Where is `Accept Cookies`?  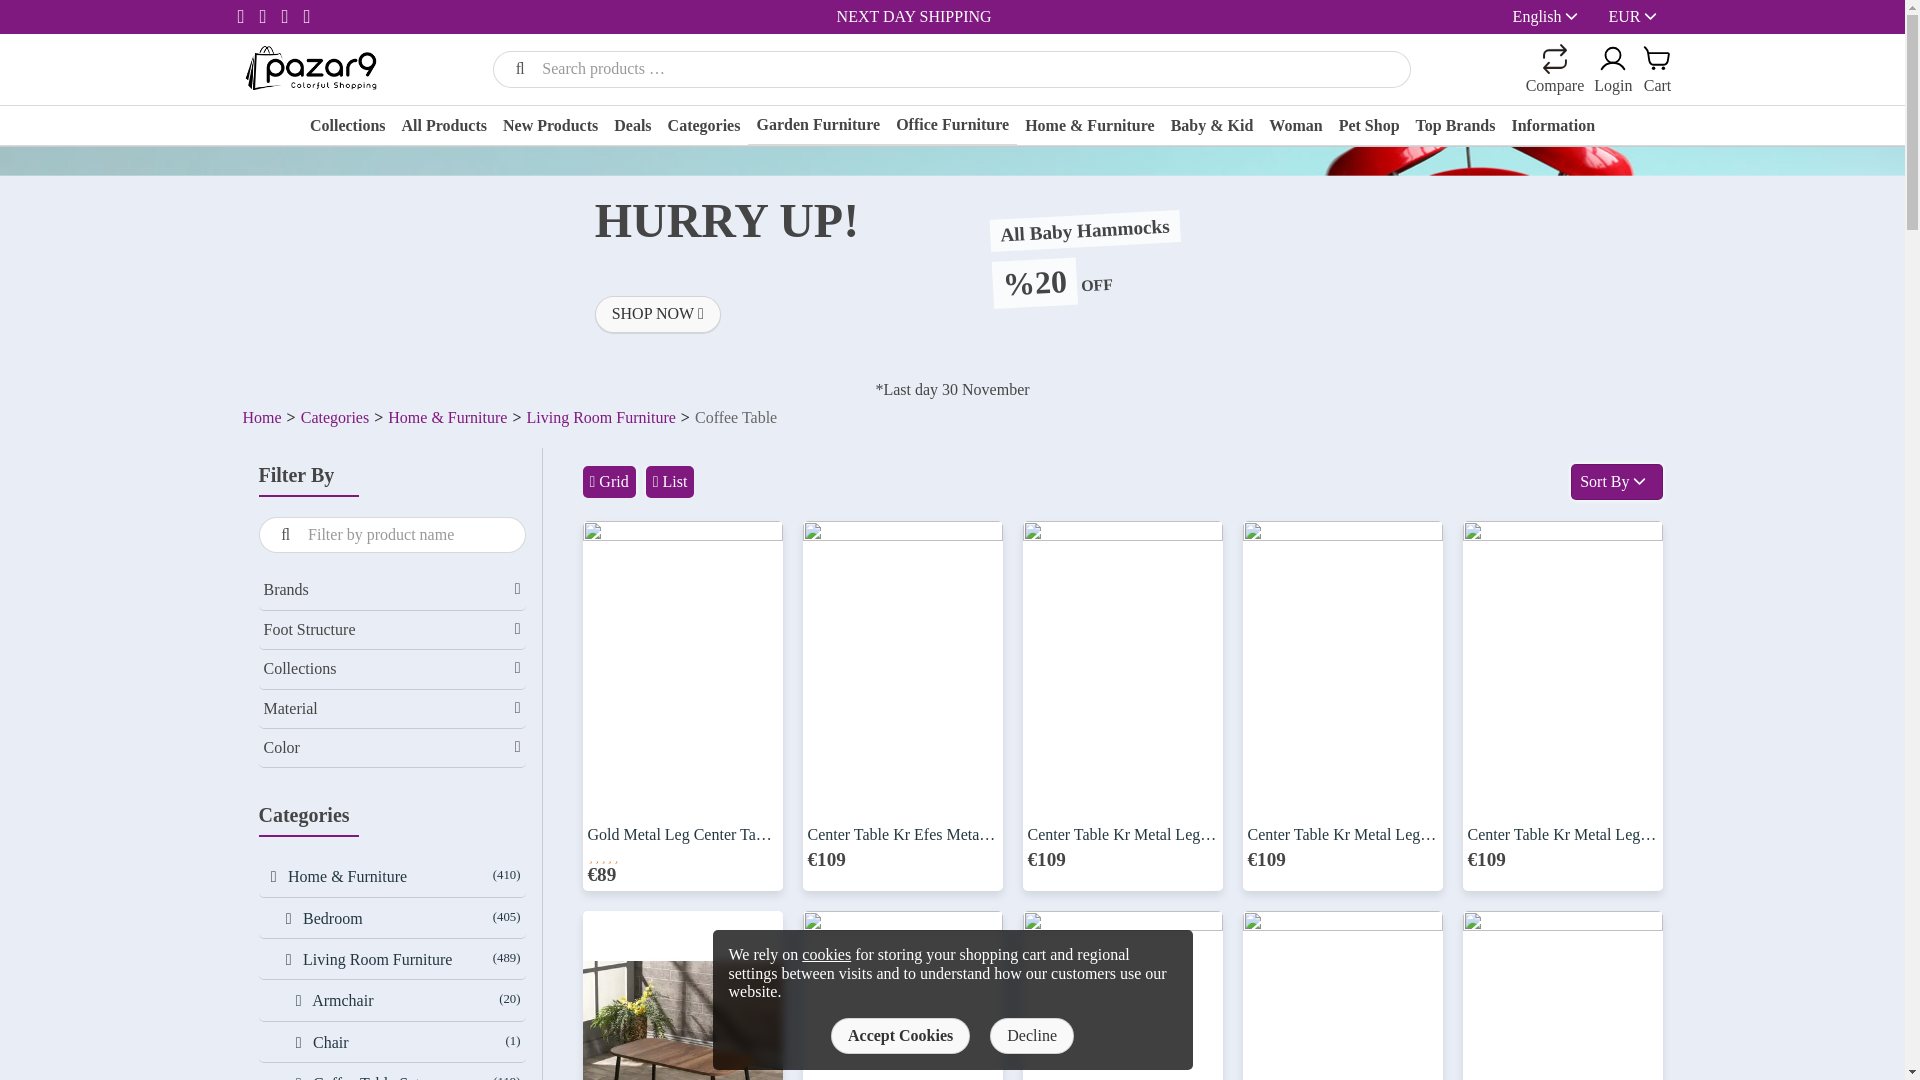 Accept Cookies is located at coordinates (900, 1036).